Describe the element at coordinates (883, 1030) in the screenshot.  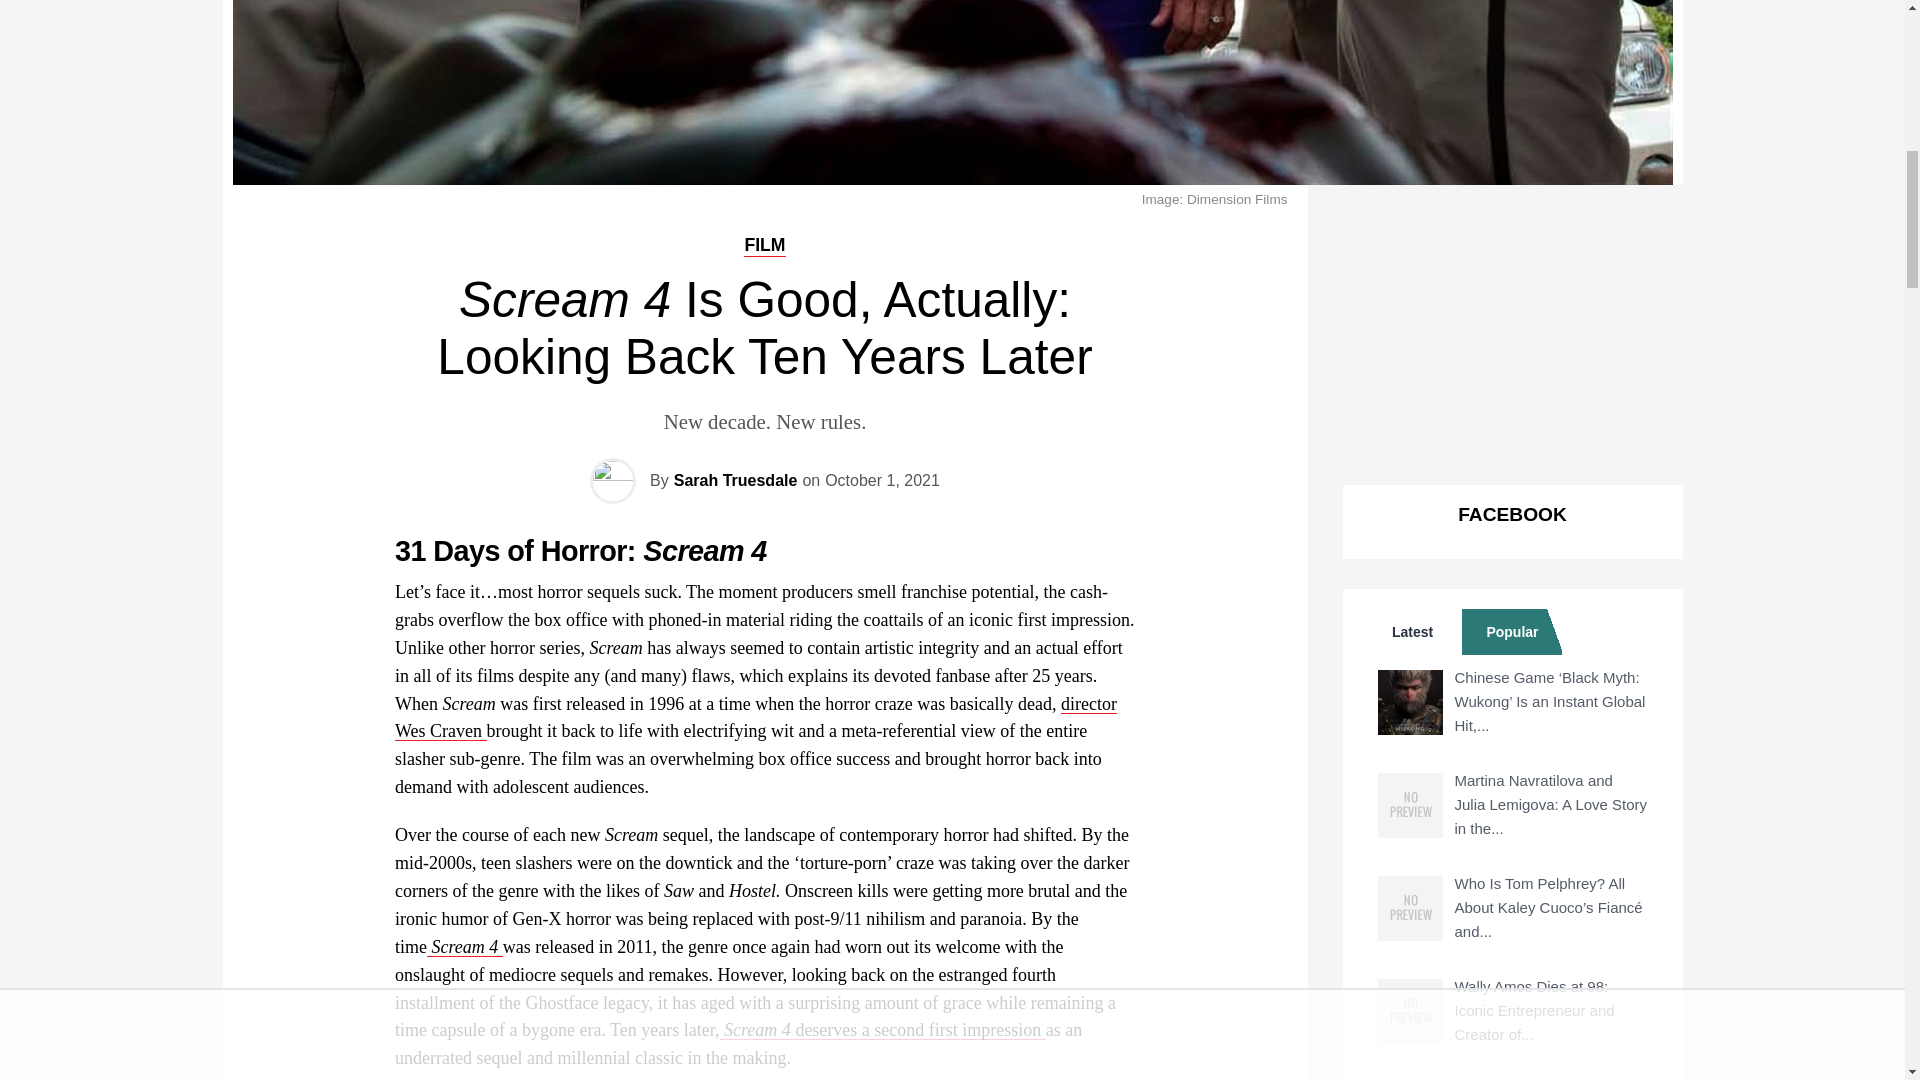
I see ` Scream 4 deserves a second first impression` at that location.